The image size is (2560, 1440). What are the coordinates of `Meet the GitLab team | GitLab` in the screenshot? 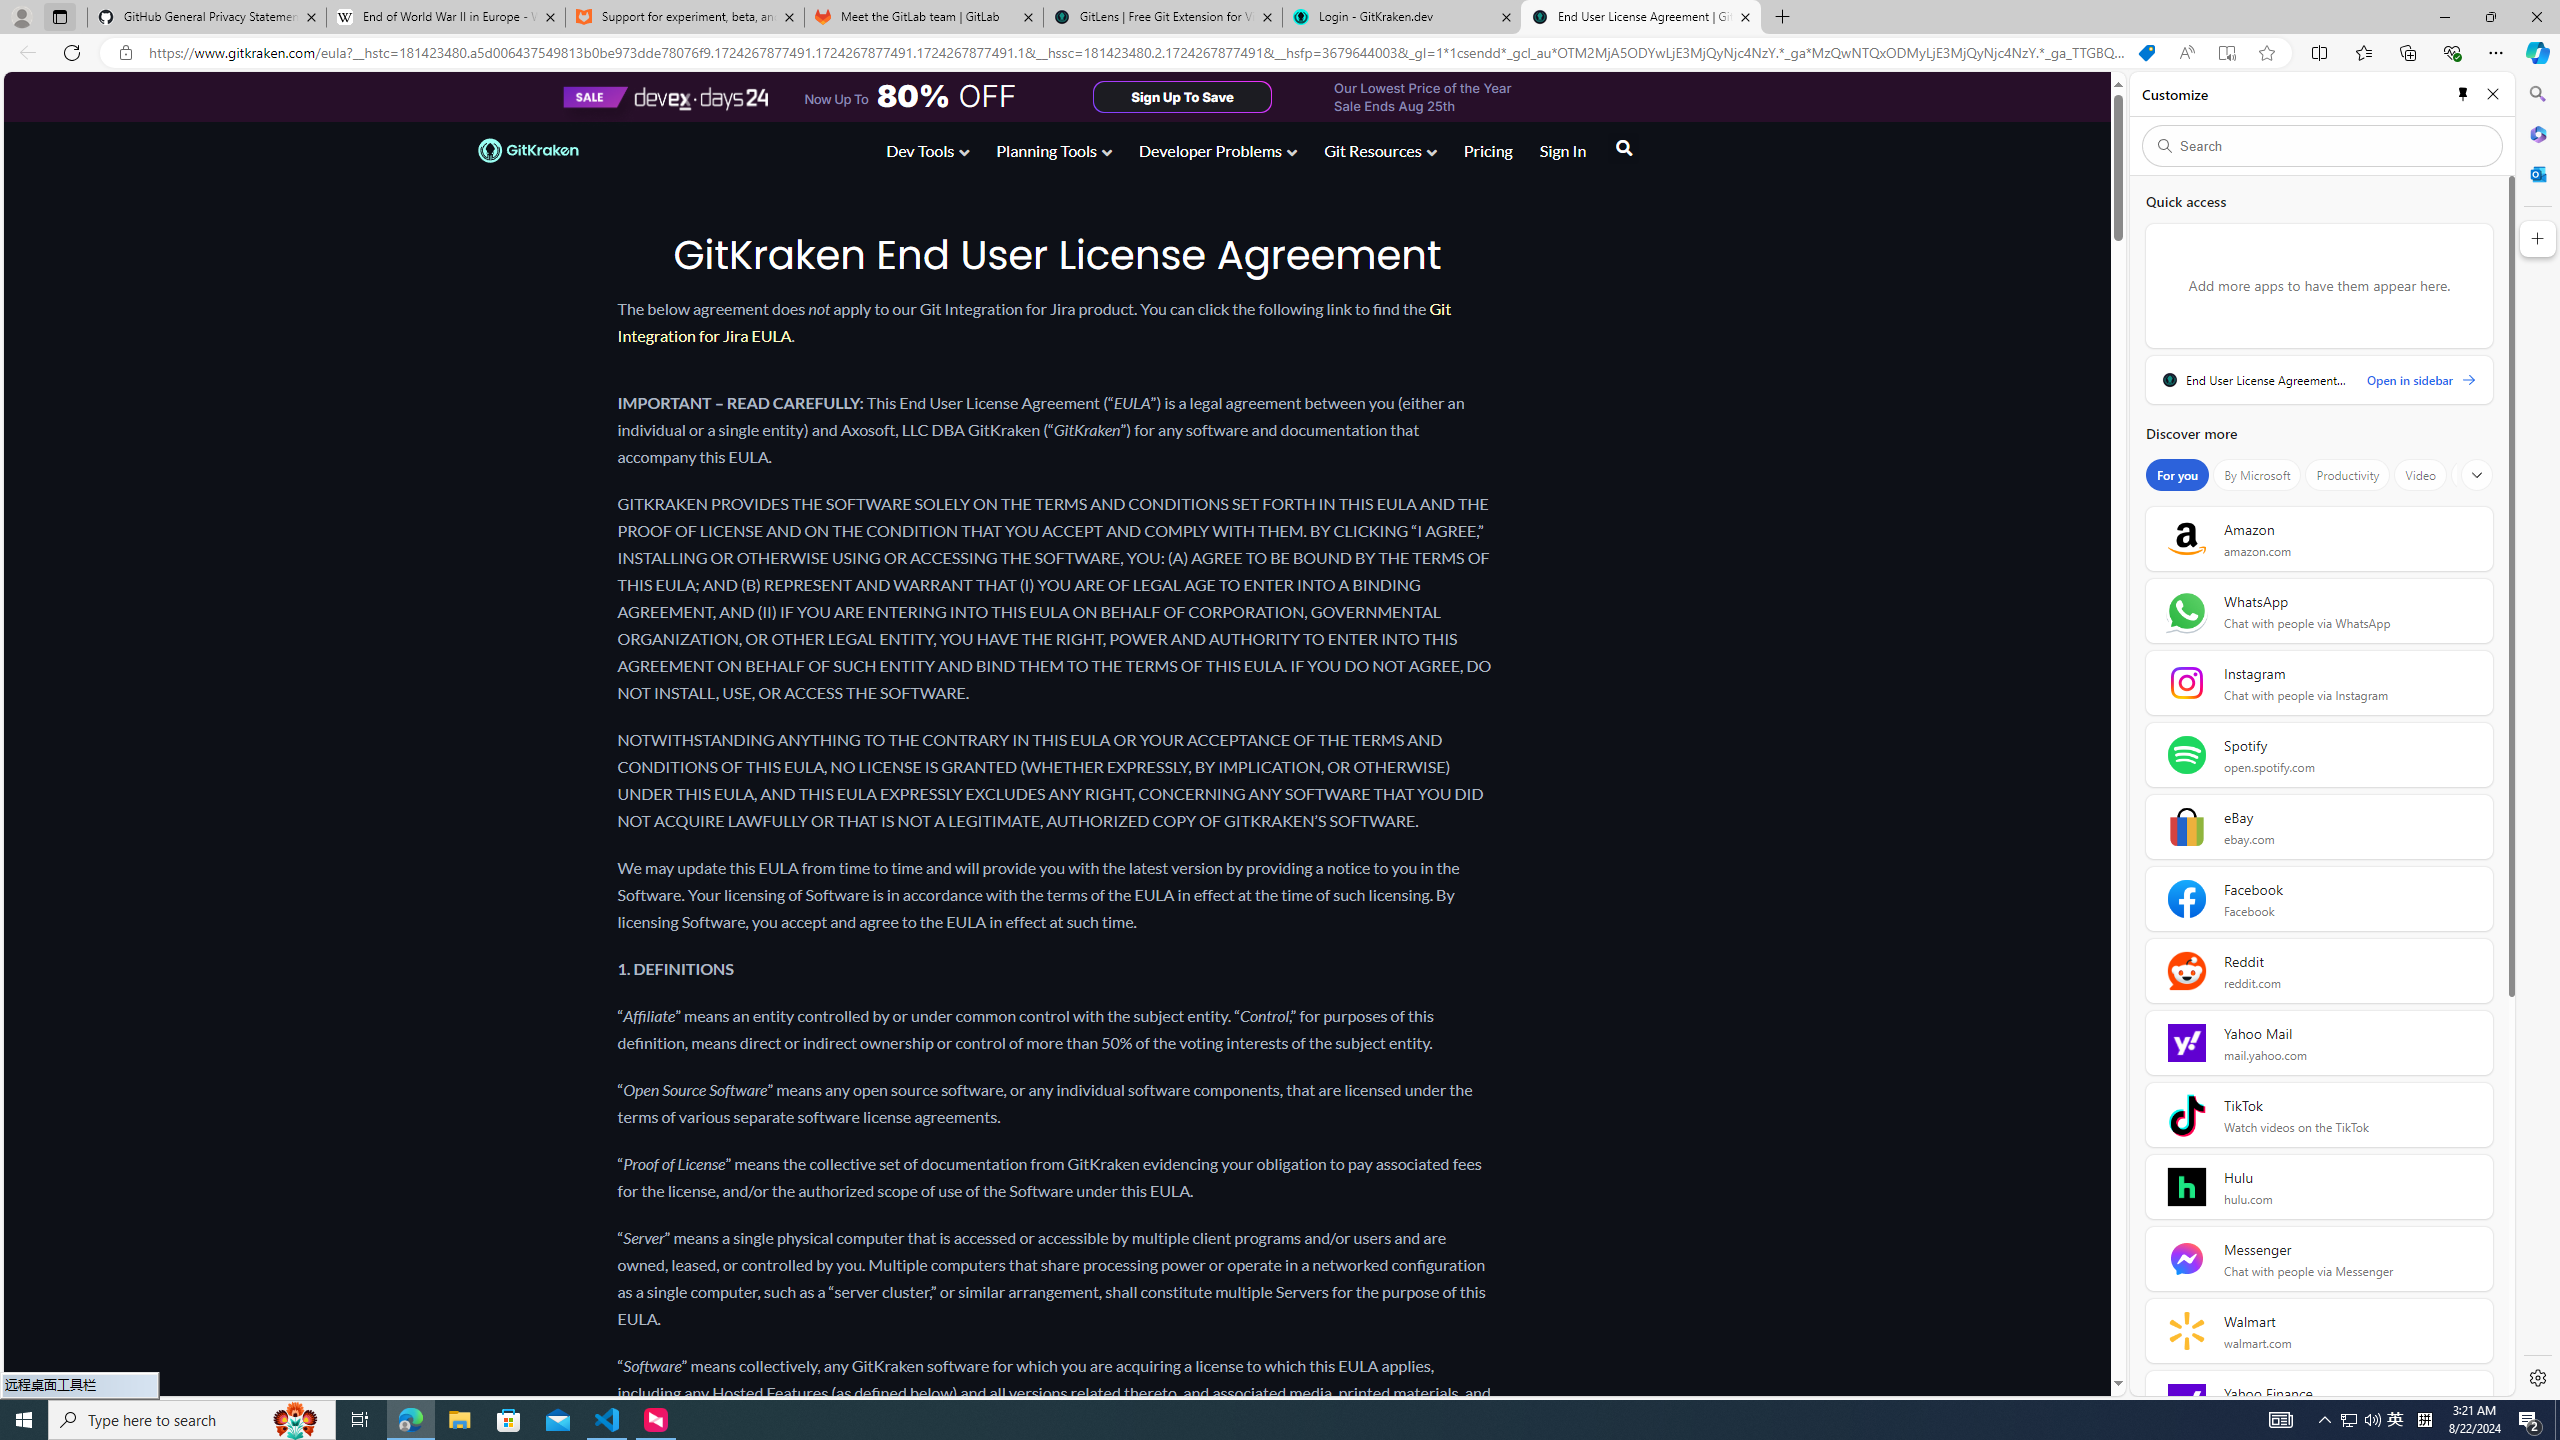 It's located at (924, 17).